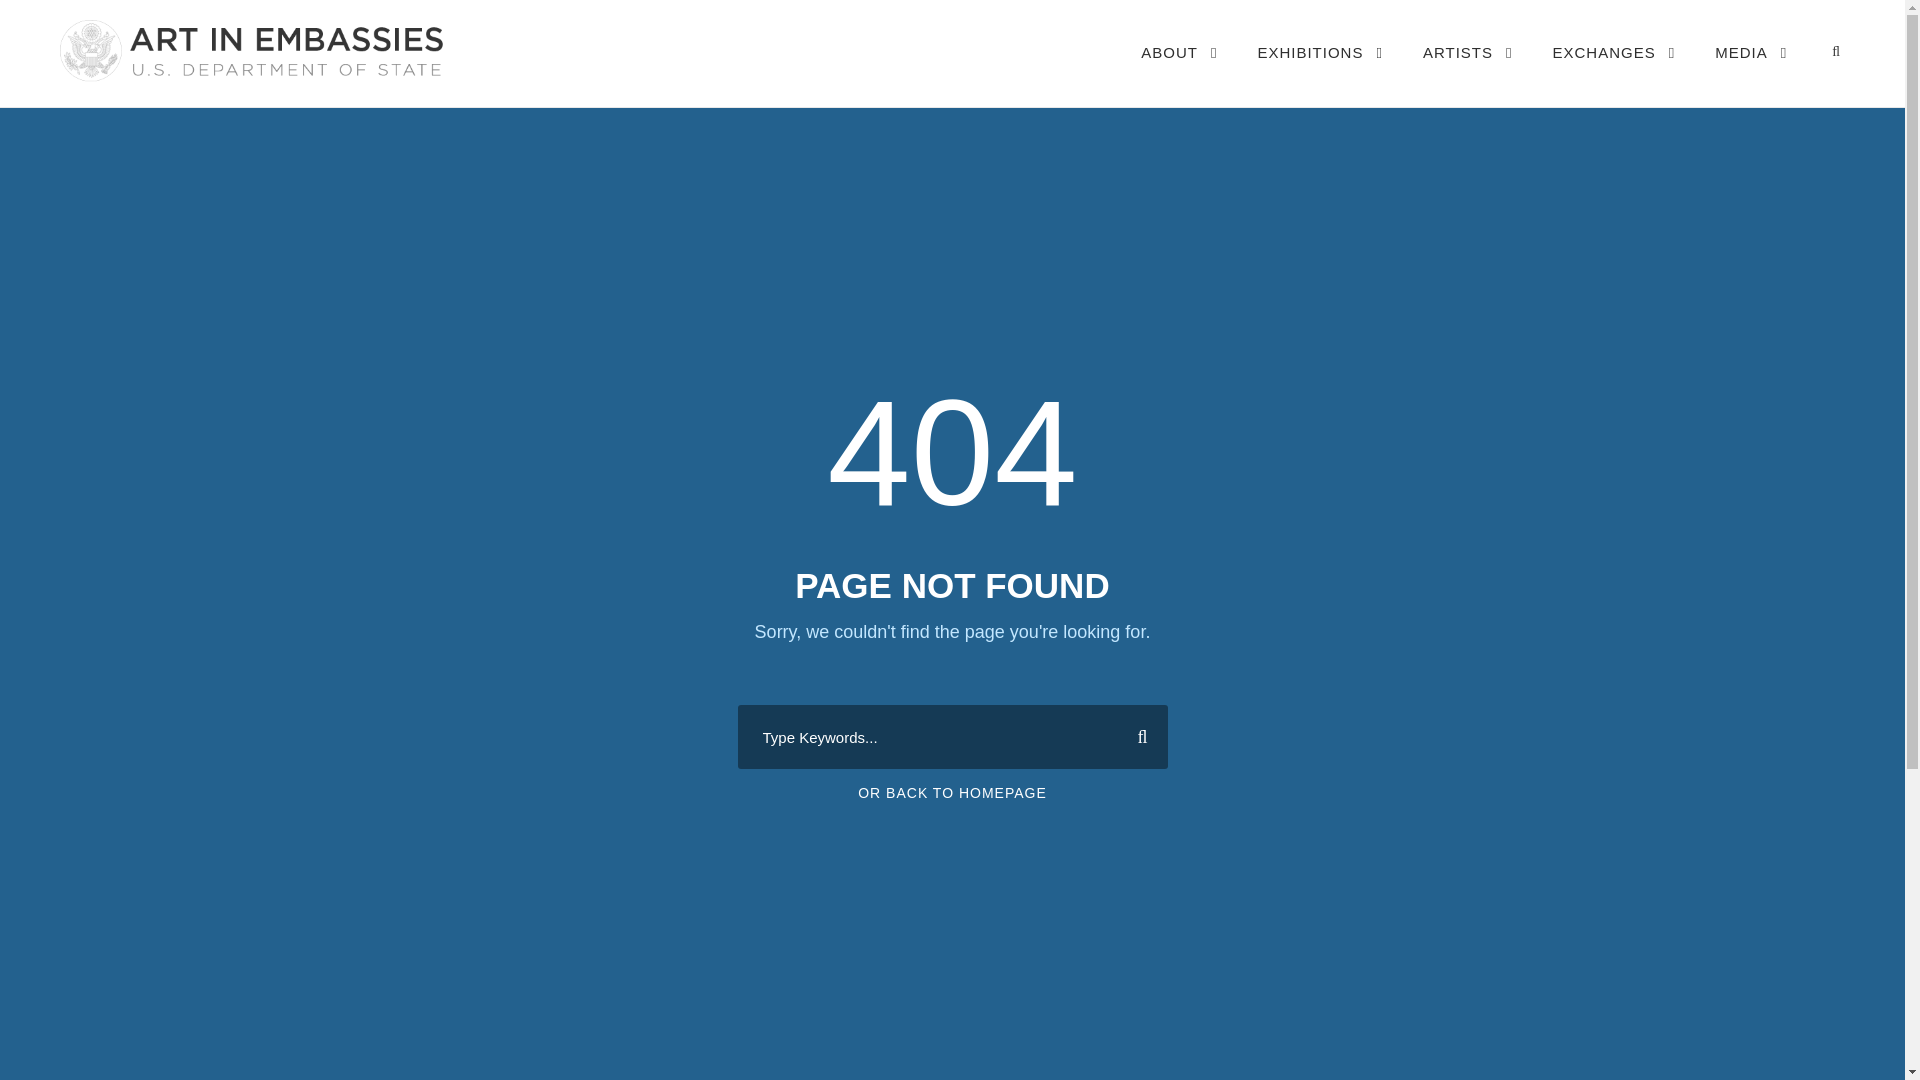 The image size is (1920, 1080). I want to click on ARTISTS, so click(1467, 72).